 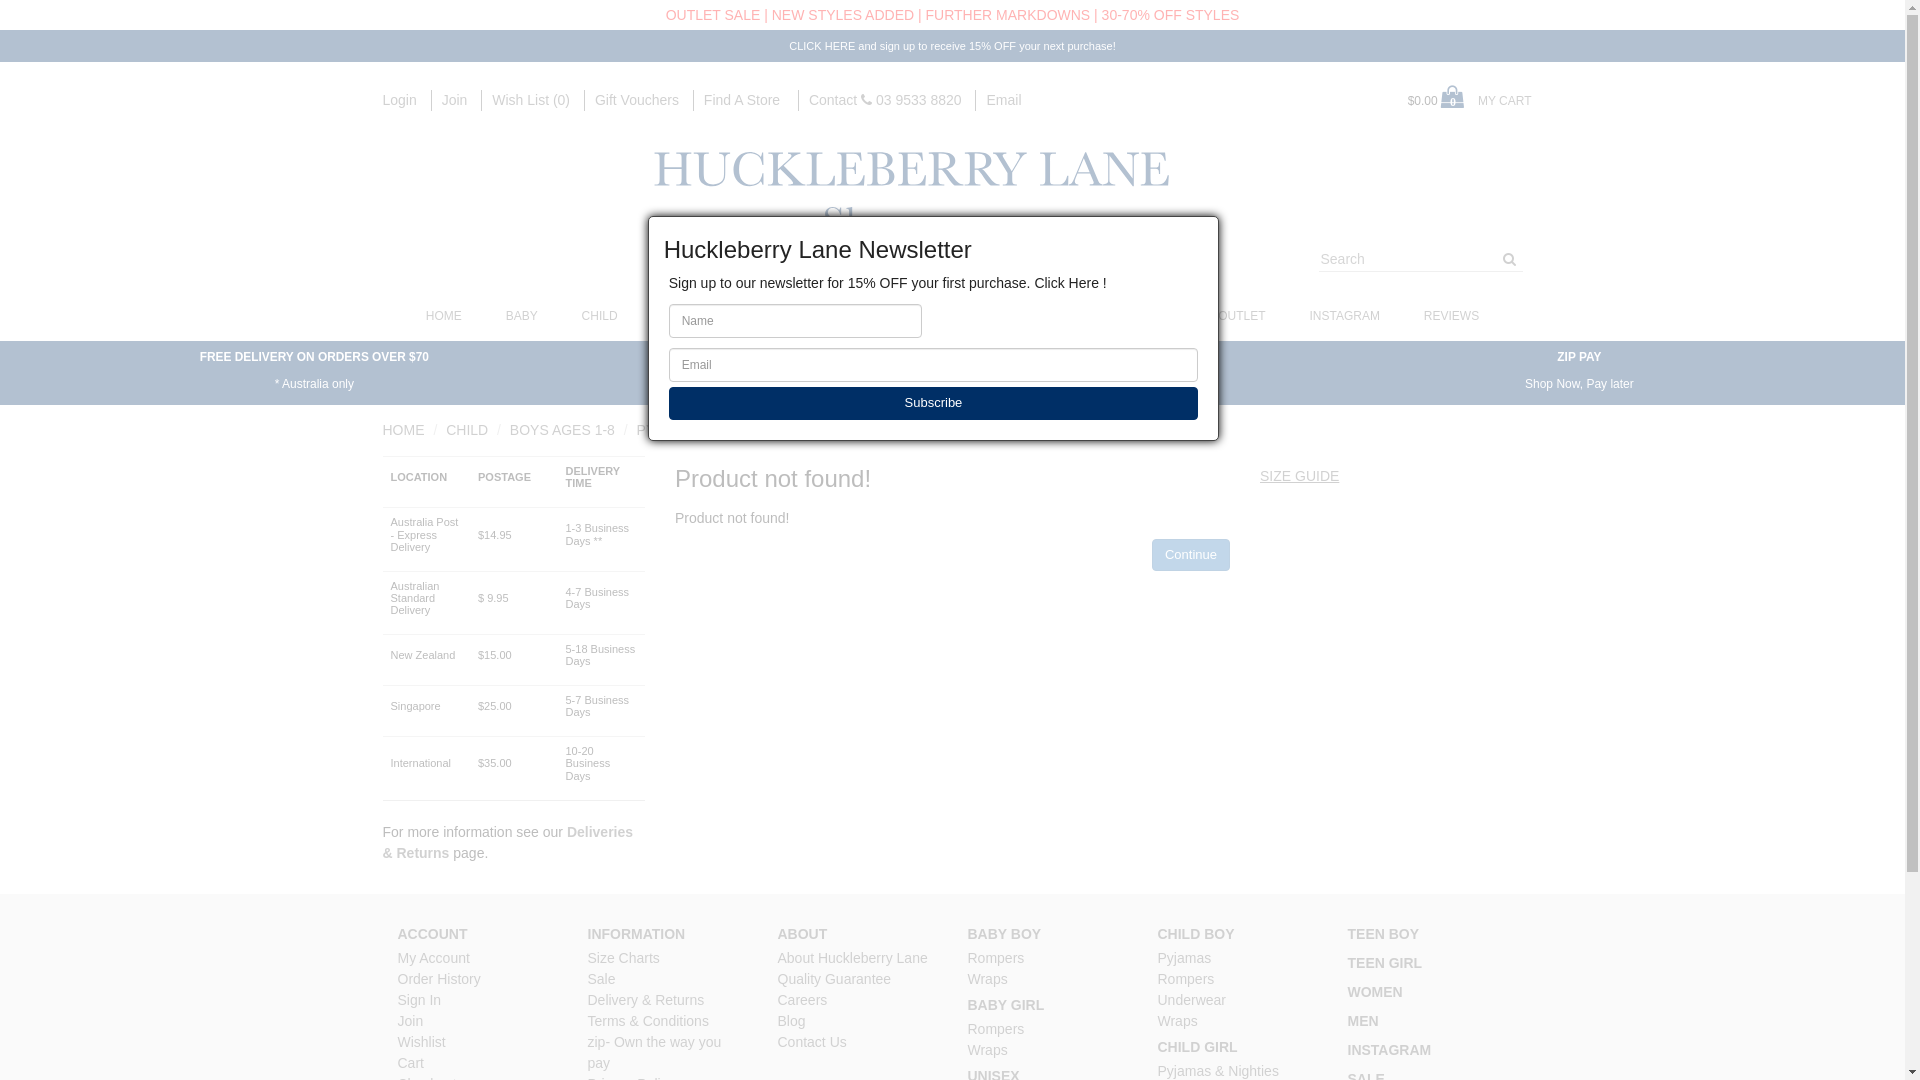 I want to click on  03 9533 8820, so click(x=912, y=100).